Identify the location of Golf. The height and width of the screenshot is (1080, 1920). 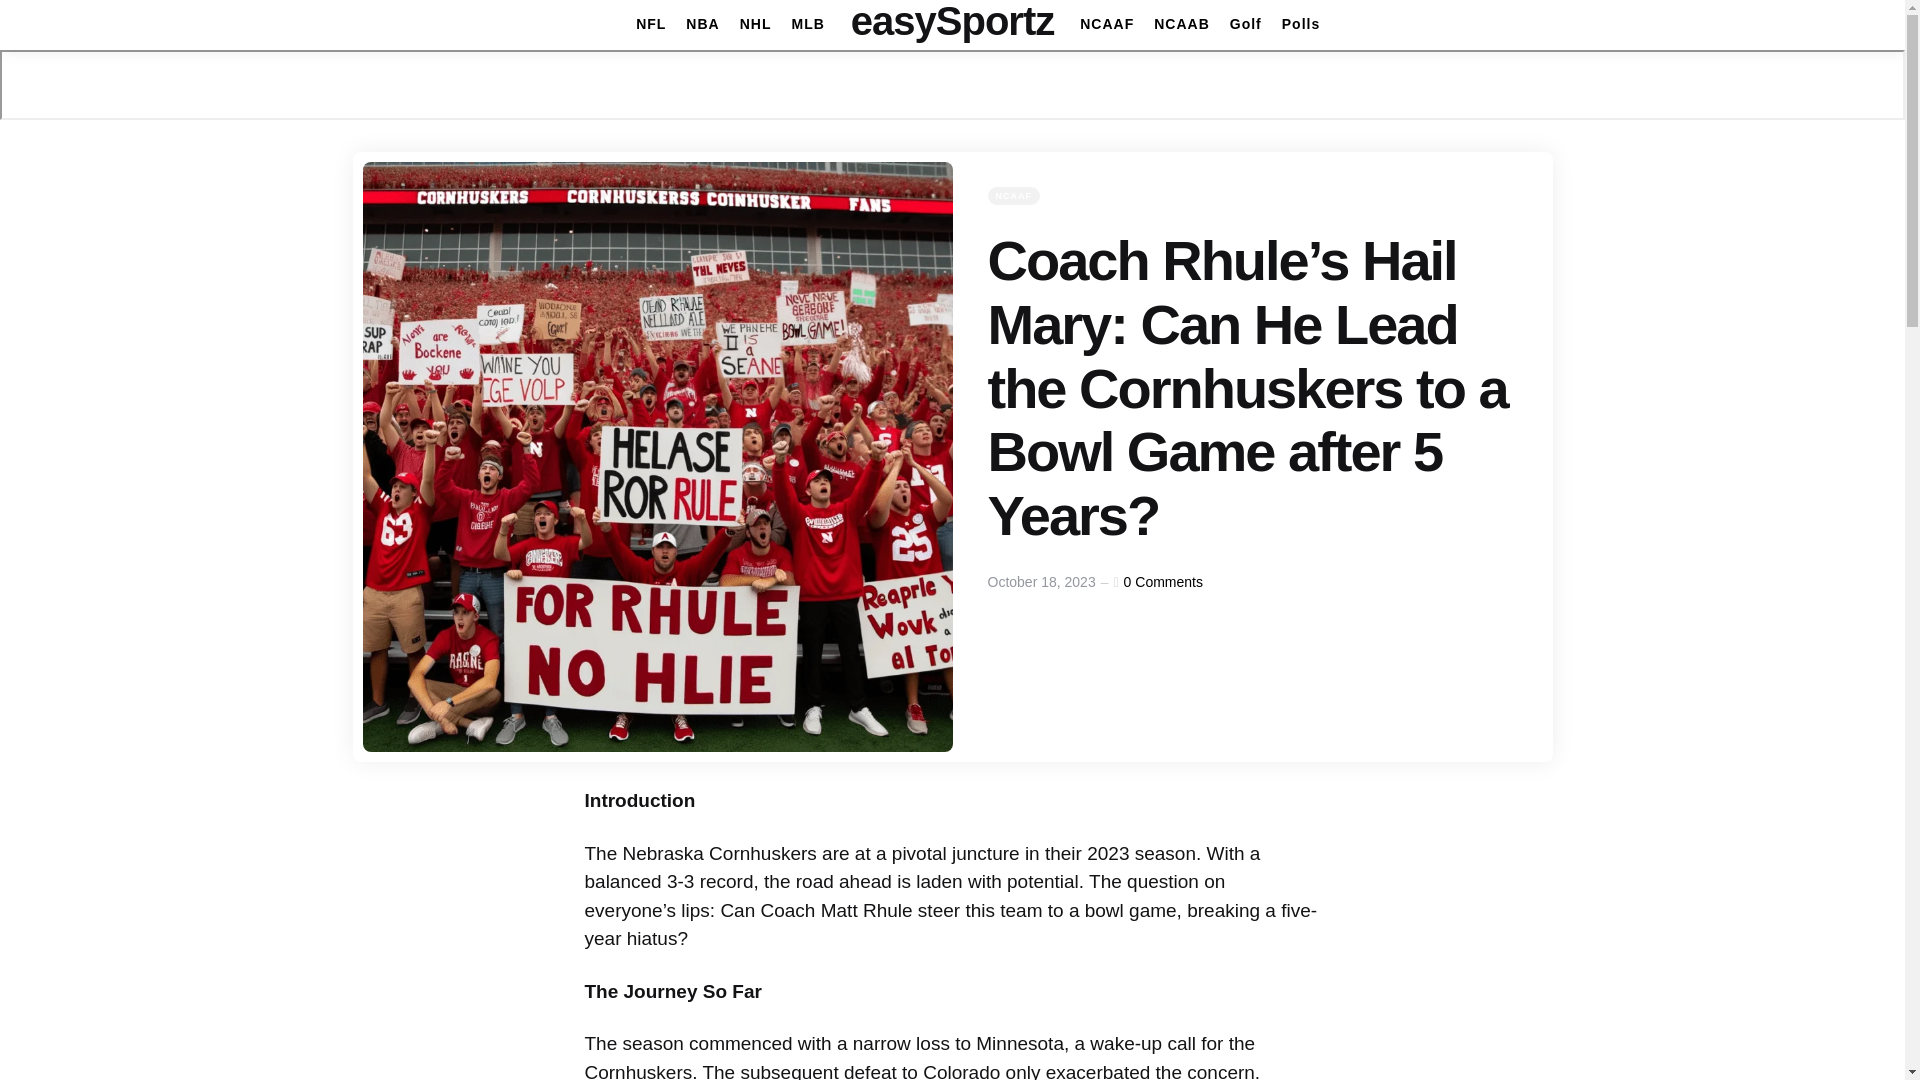
(1246, 24).